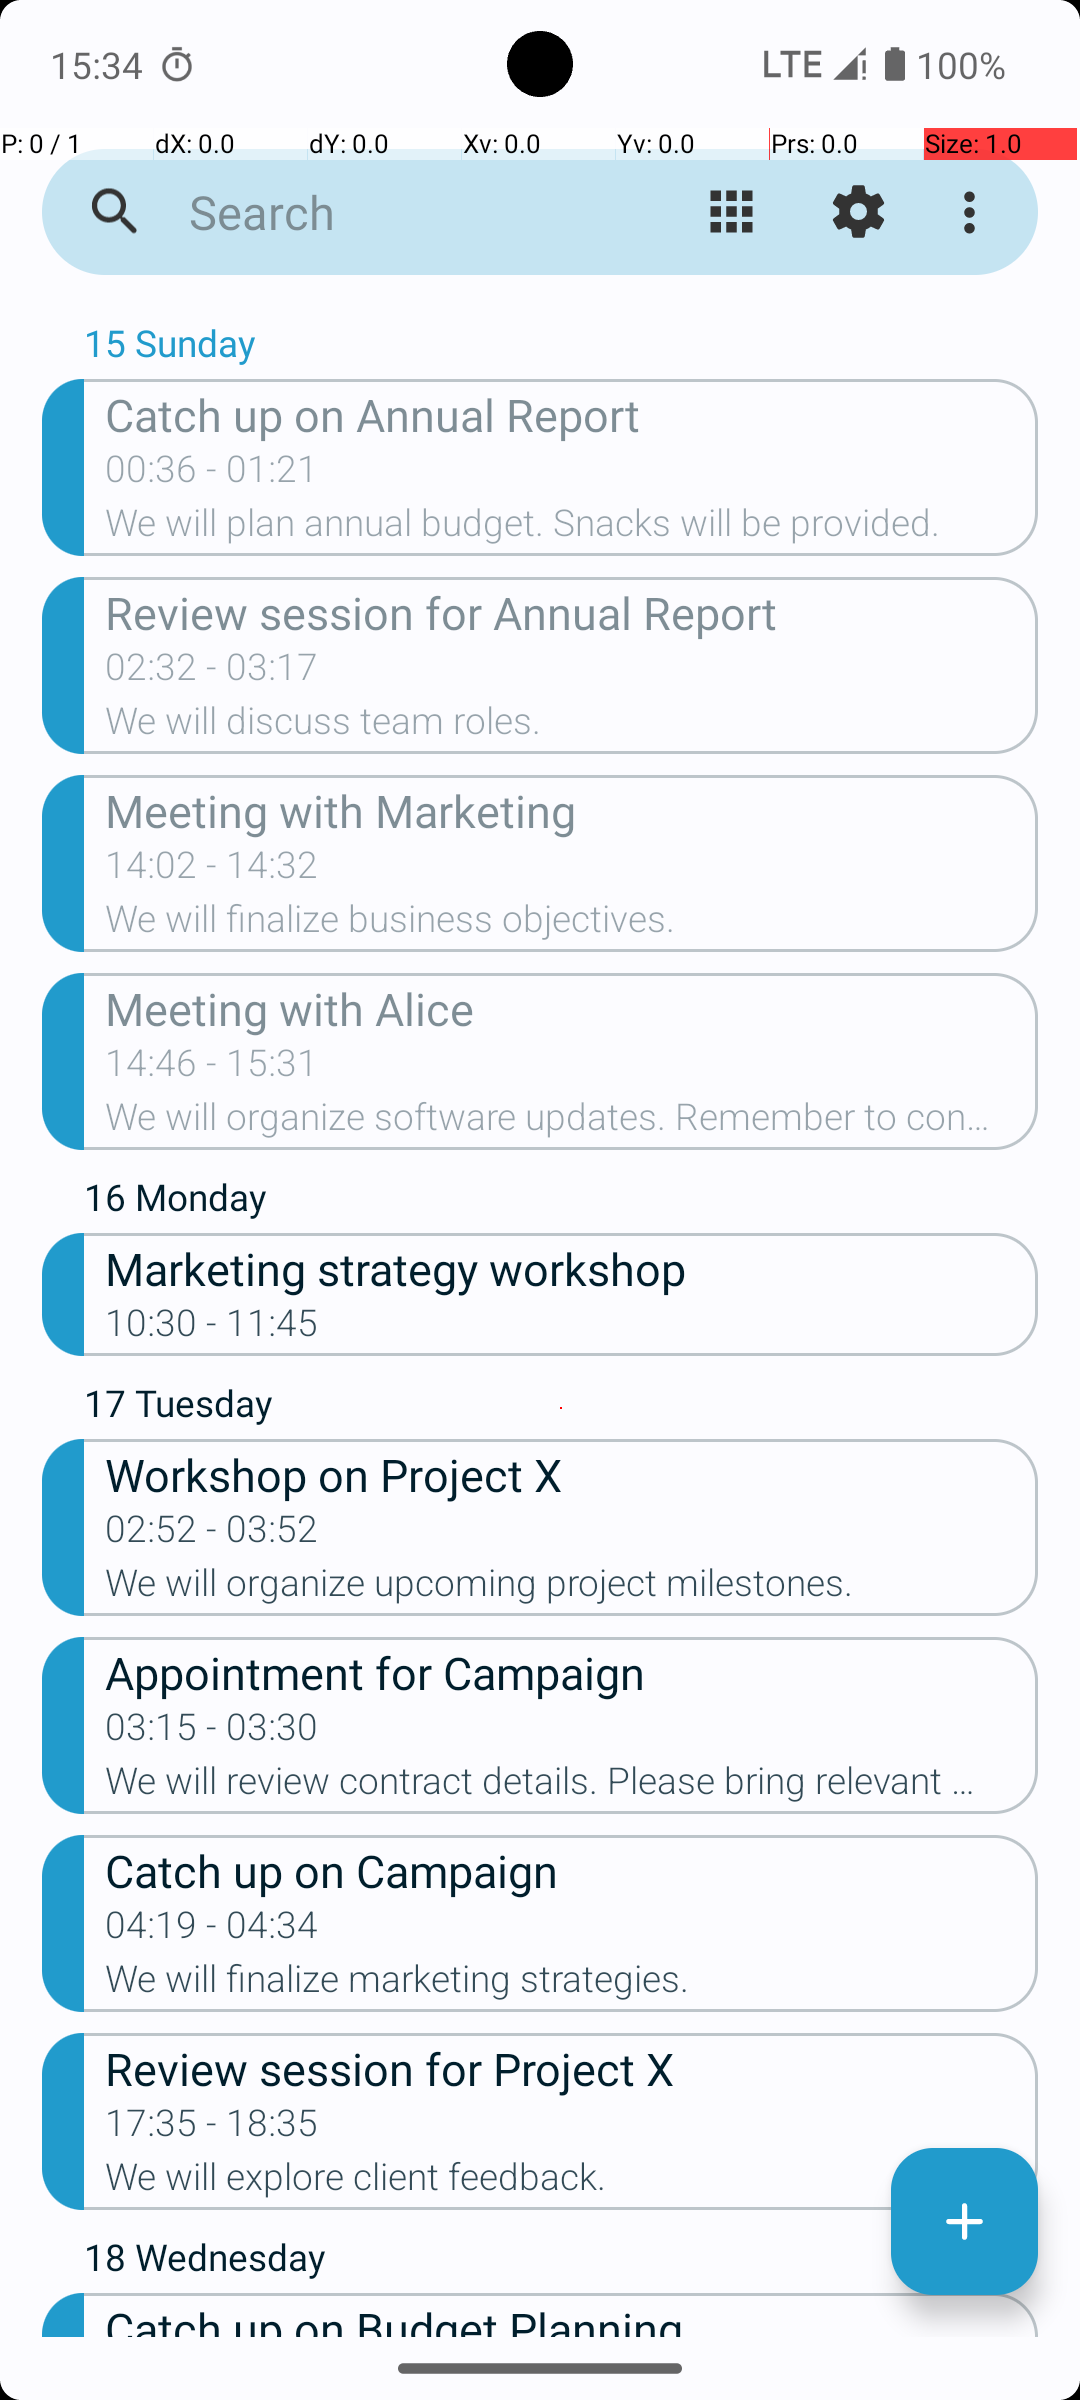 The height and width of the screenshot is (2400, 1080). What do you see at coordinates (212, 871) in the screenshot?
I see `14:02 - 14:32` at bounding box center [212, 871].